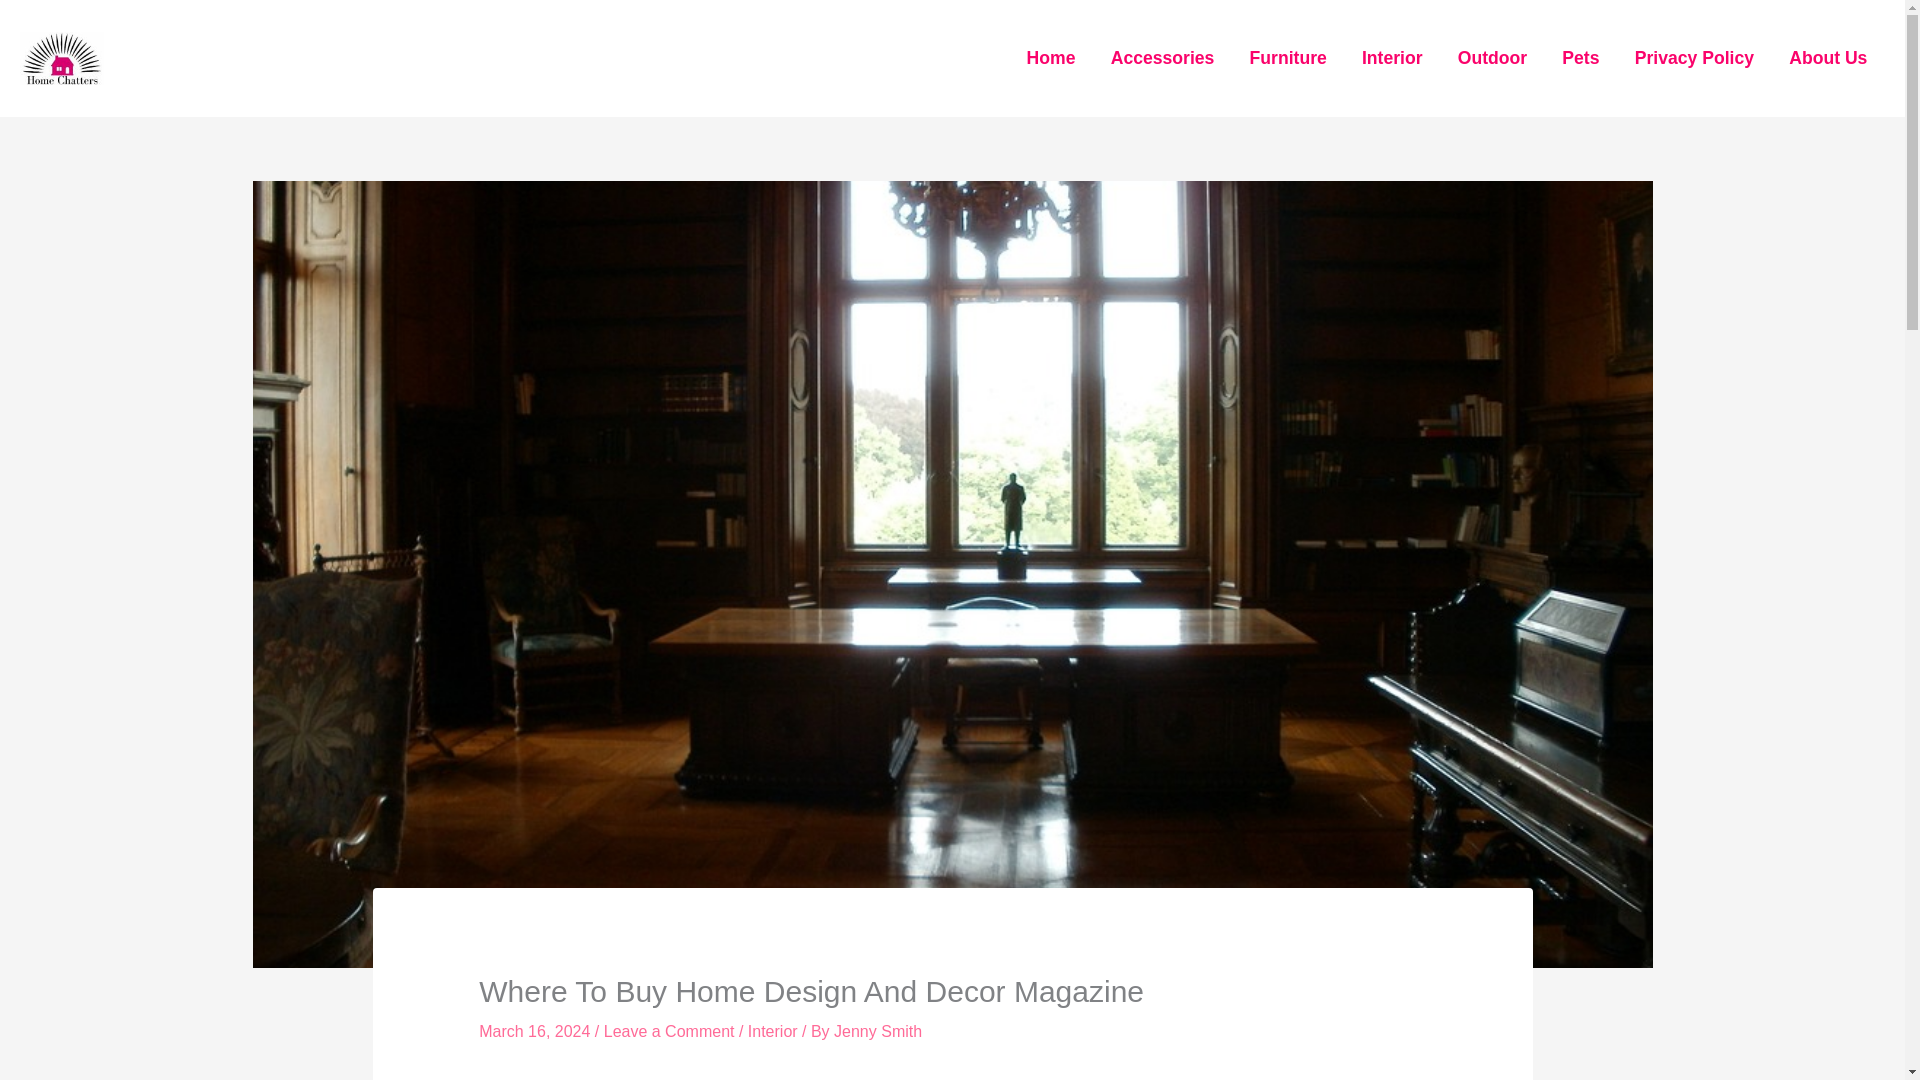 The width and height of the screenshot is (1920, 1080). What do you see at coordinates (1492, 58) in the screenshot?
I see `Outdoor` at bounding box center [1492, 58].